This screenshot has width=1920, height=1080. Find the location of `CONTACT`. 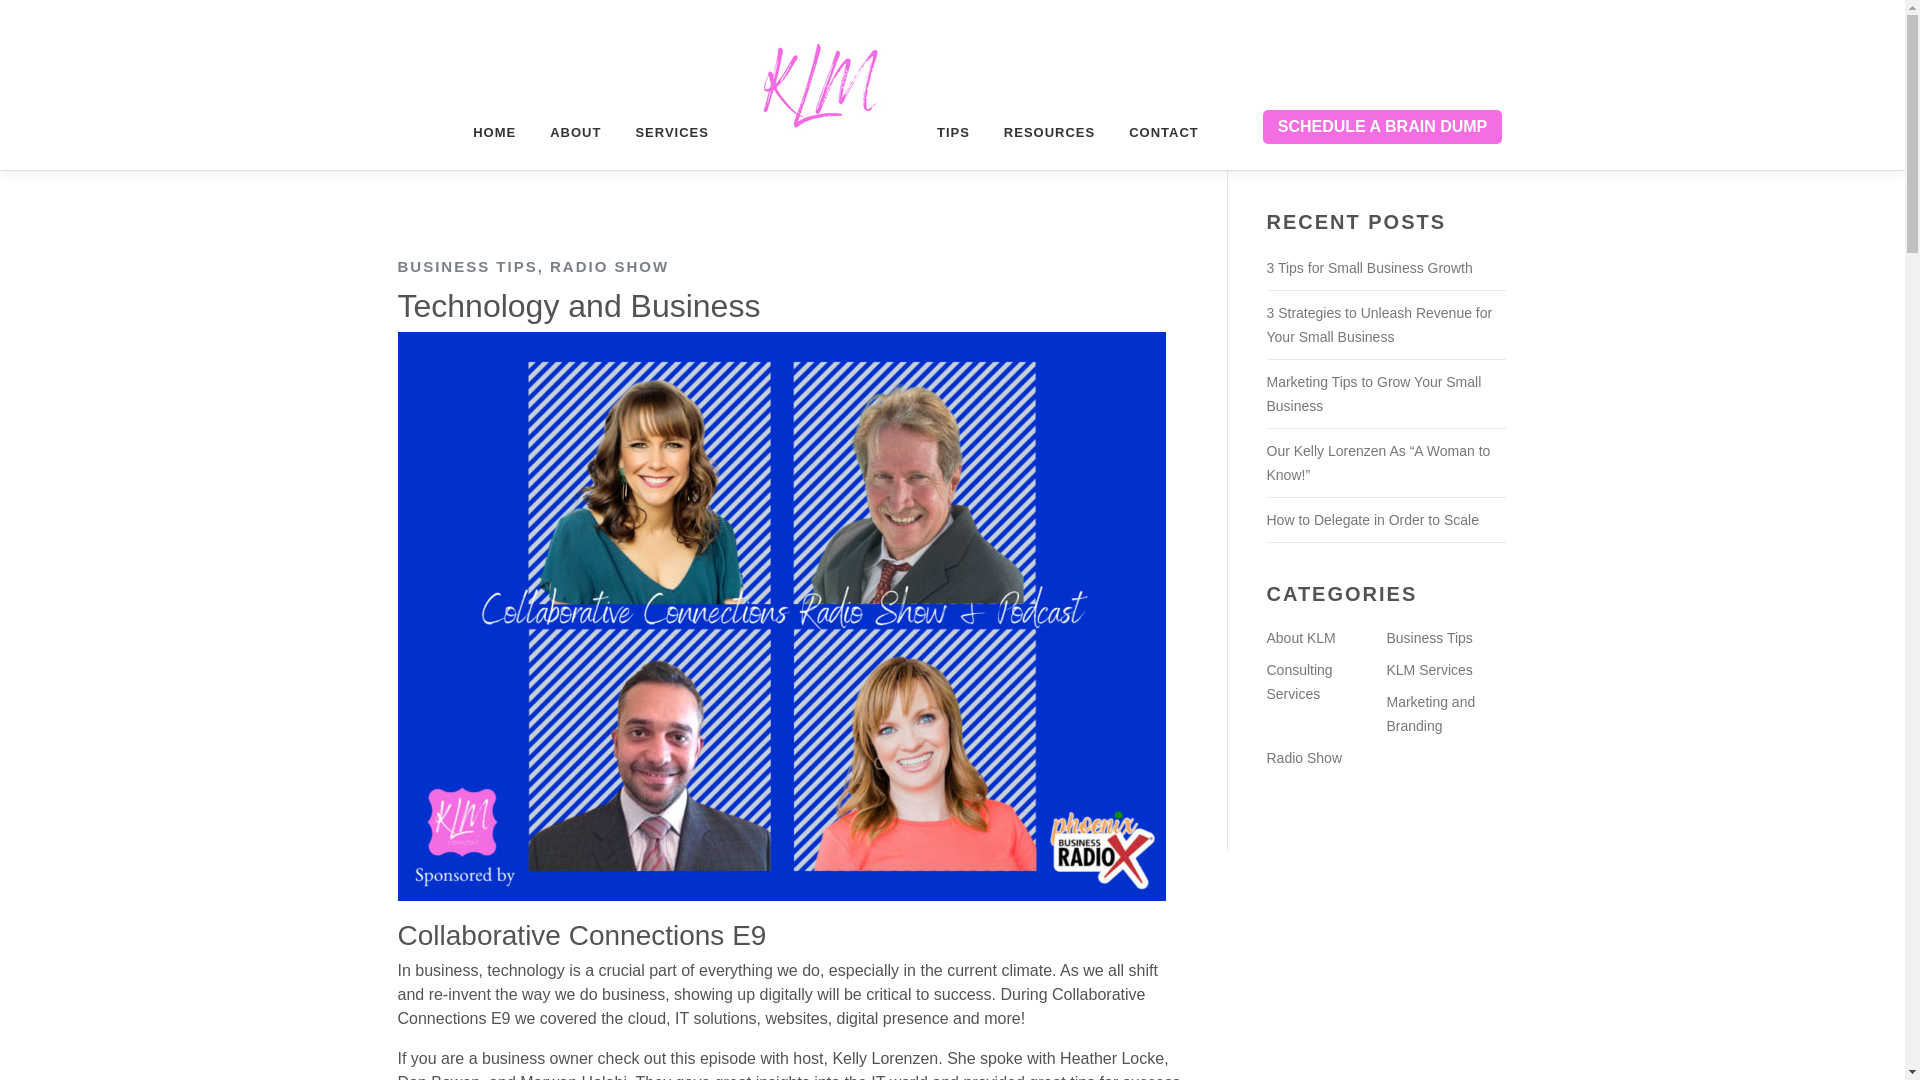

CONTACT is located at coordinates (1154, 132).